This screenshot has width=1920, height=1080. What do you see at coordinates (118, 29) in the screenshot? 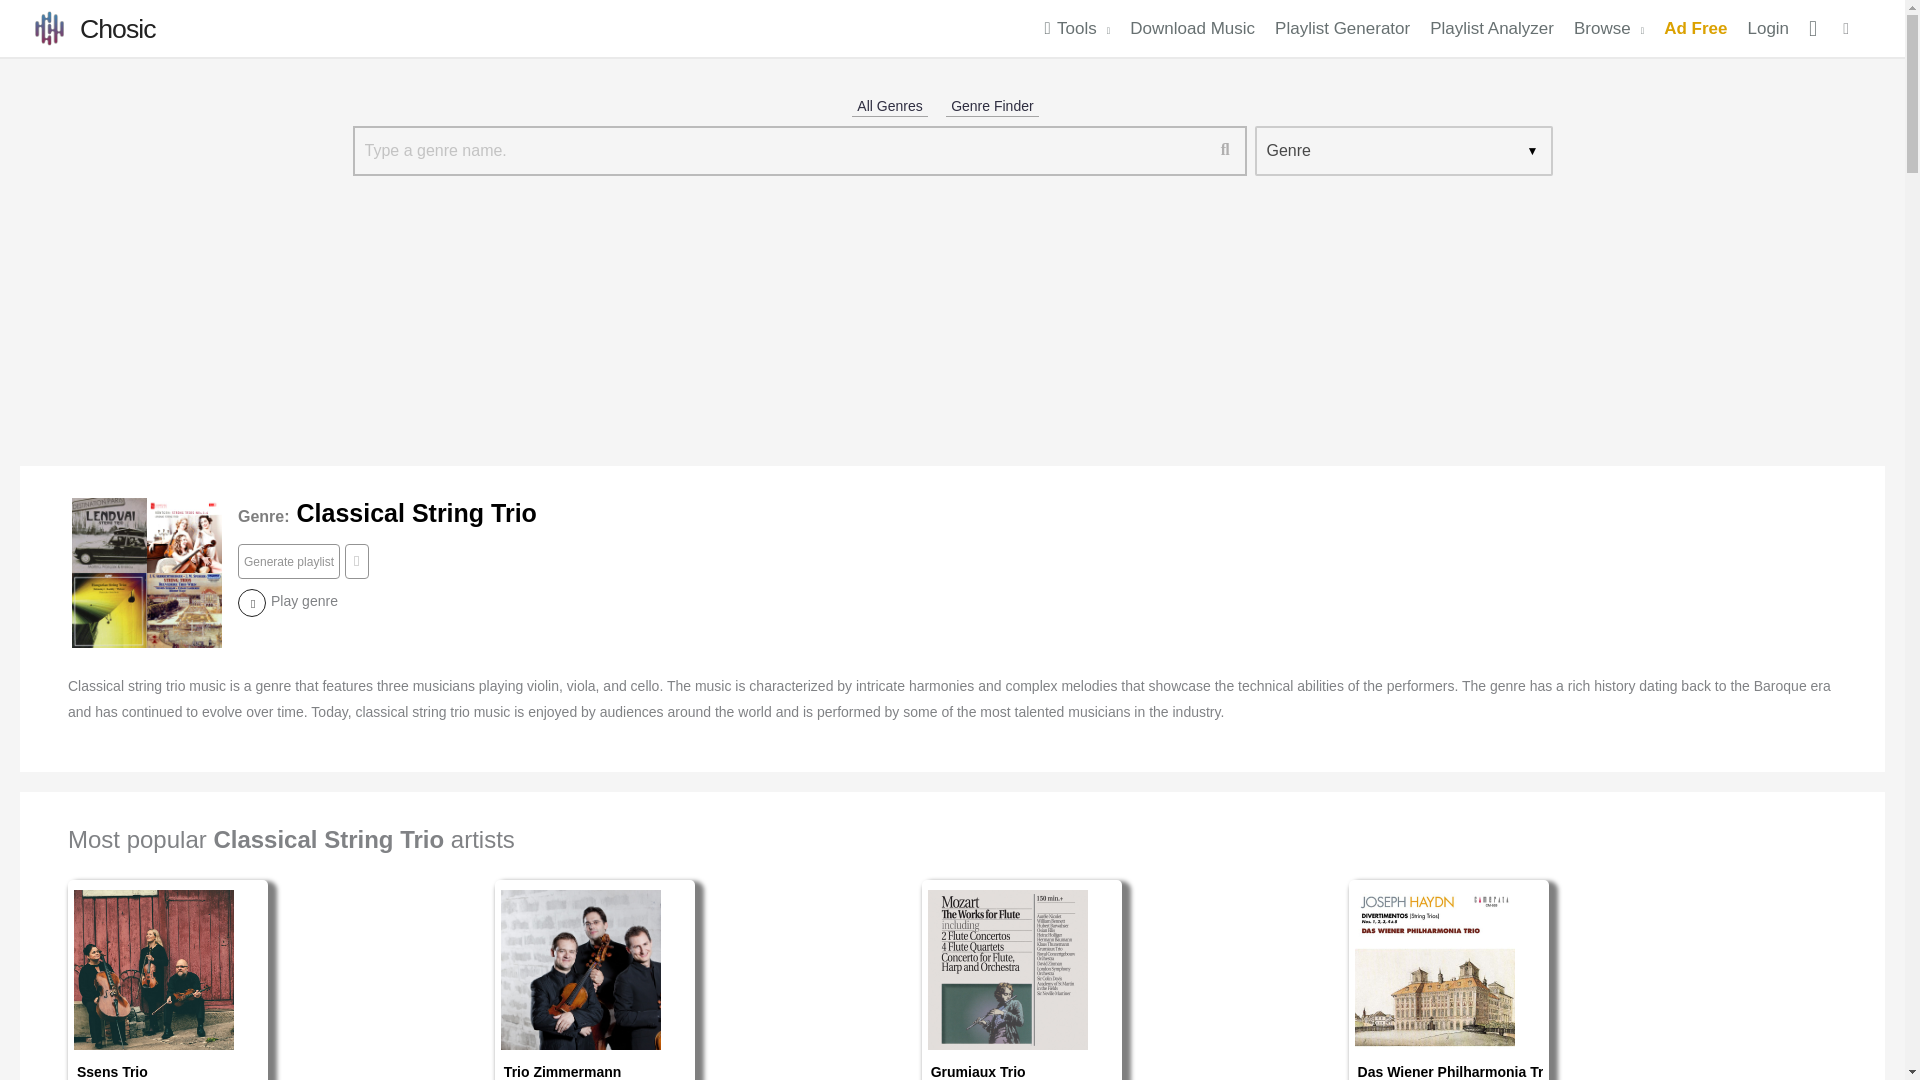
I see `Chosic` at bounding box center [118, 29].